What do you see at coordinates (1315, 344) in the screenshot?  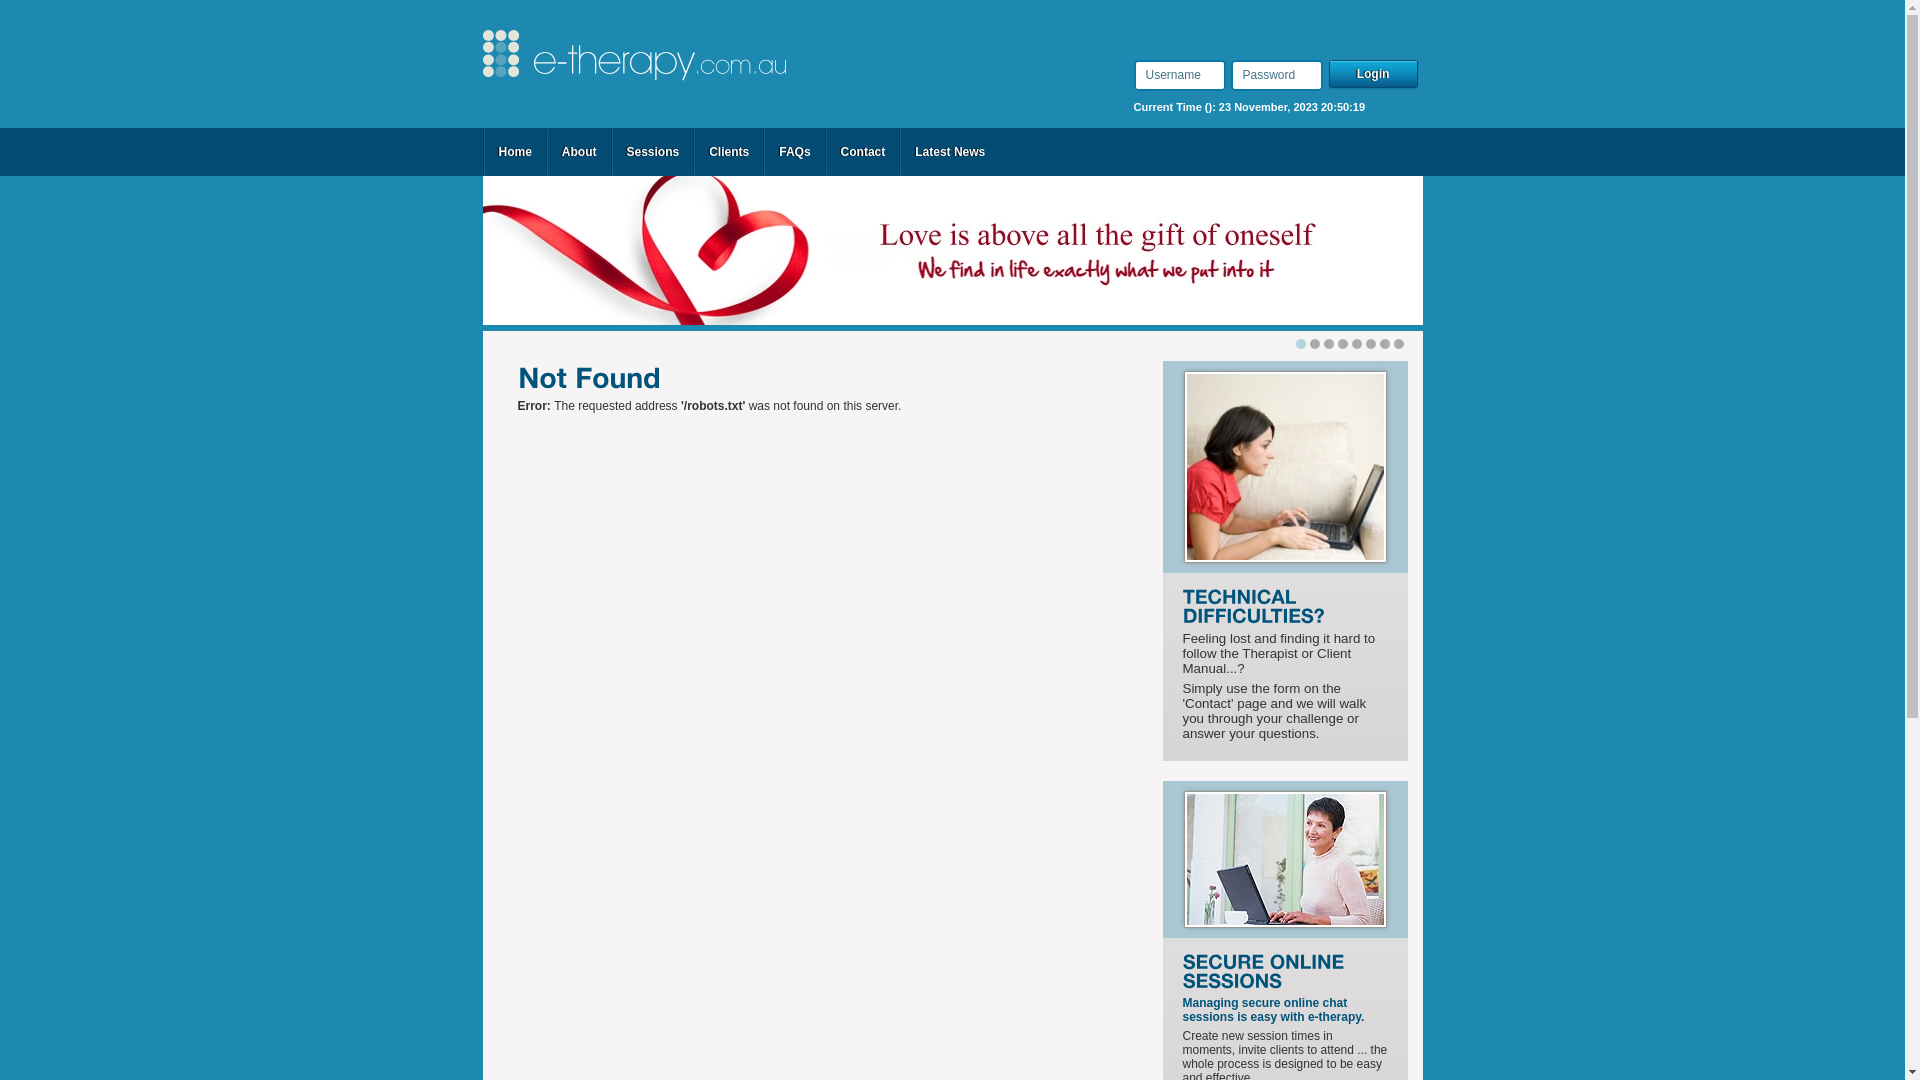 I see `1` at bounding box center [1315, 344].